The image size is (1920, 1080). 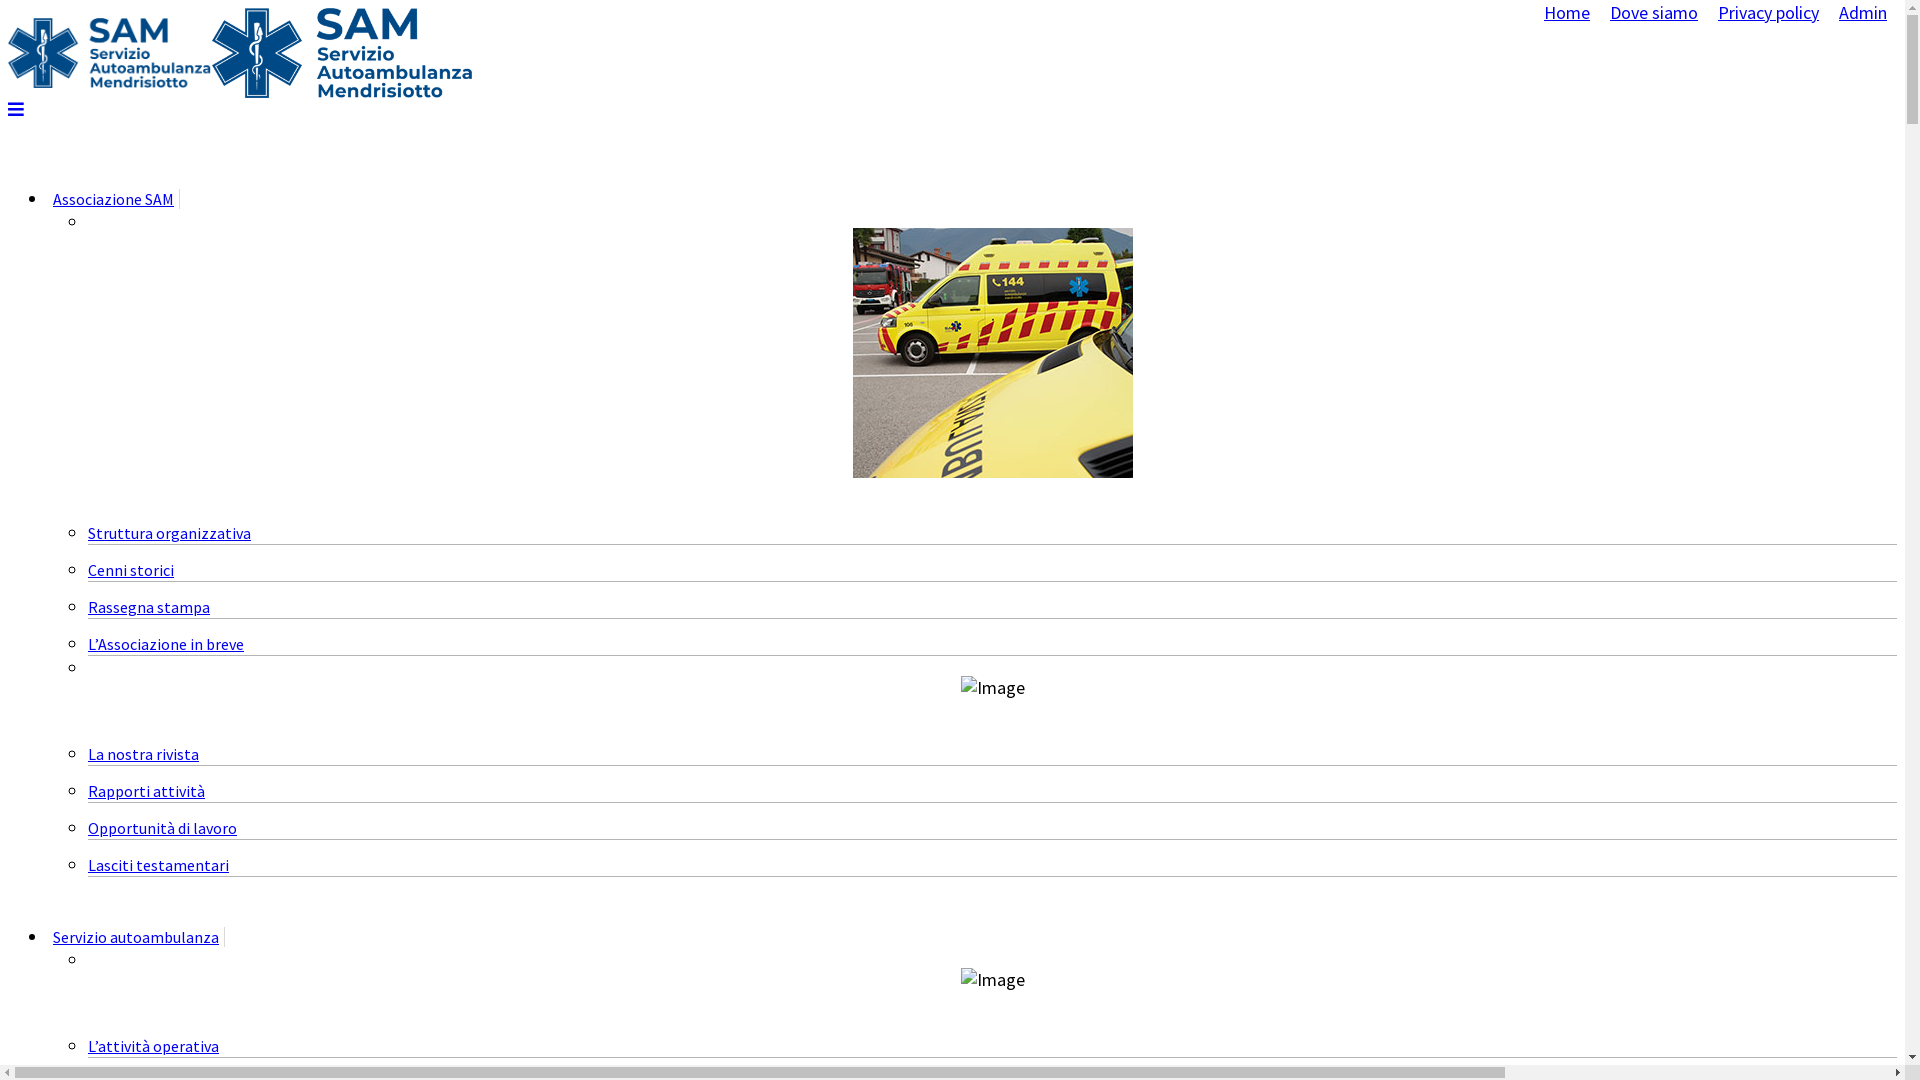 I want to click on Cenni storici, so click(x=131, y=570).